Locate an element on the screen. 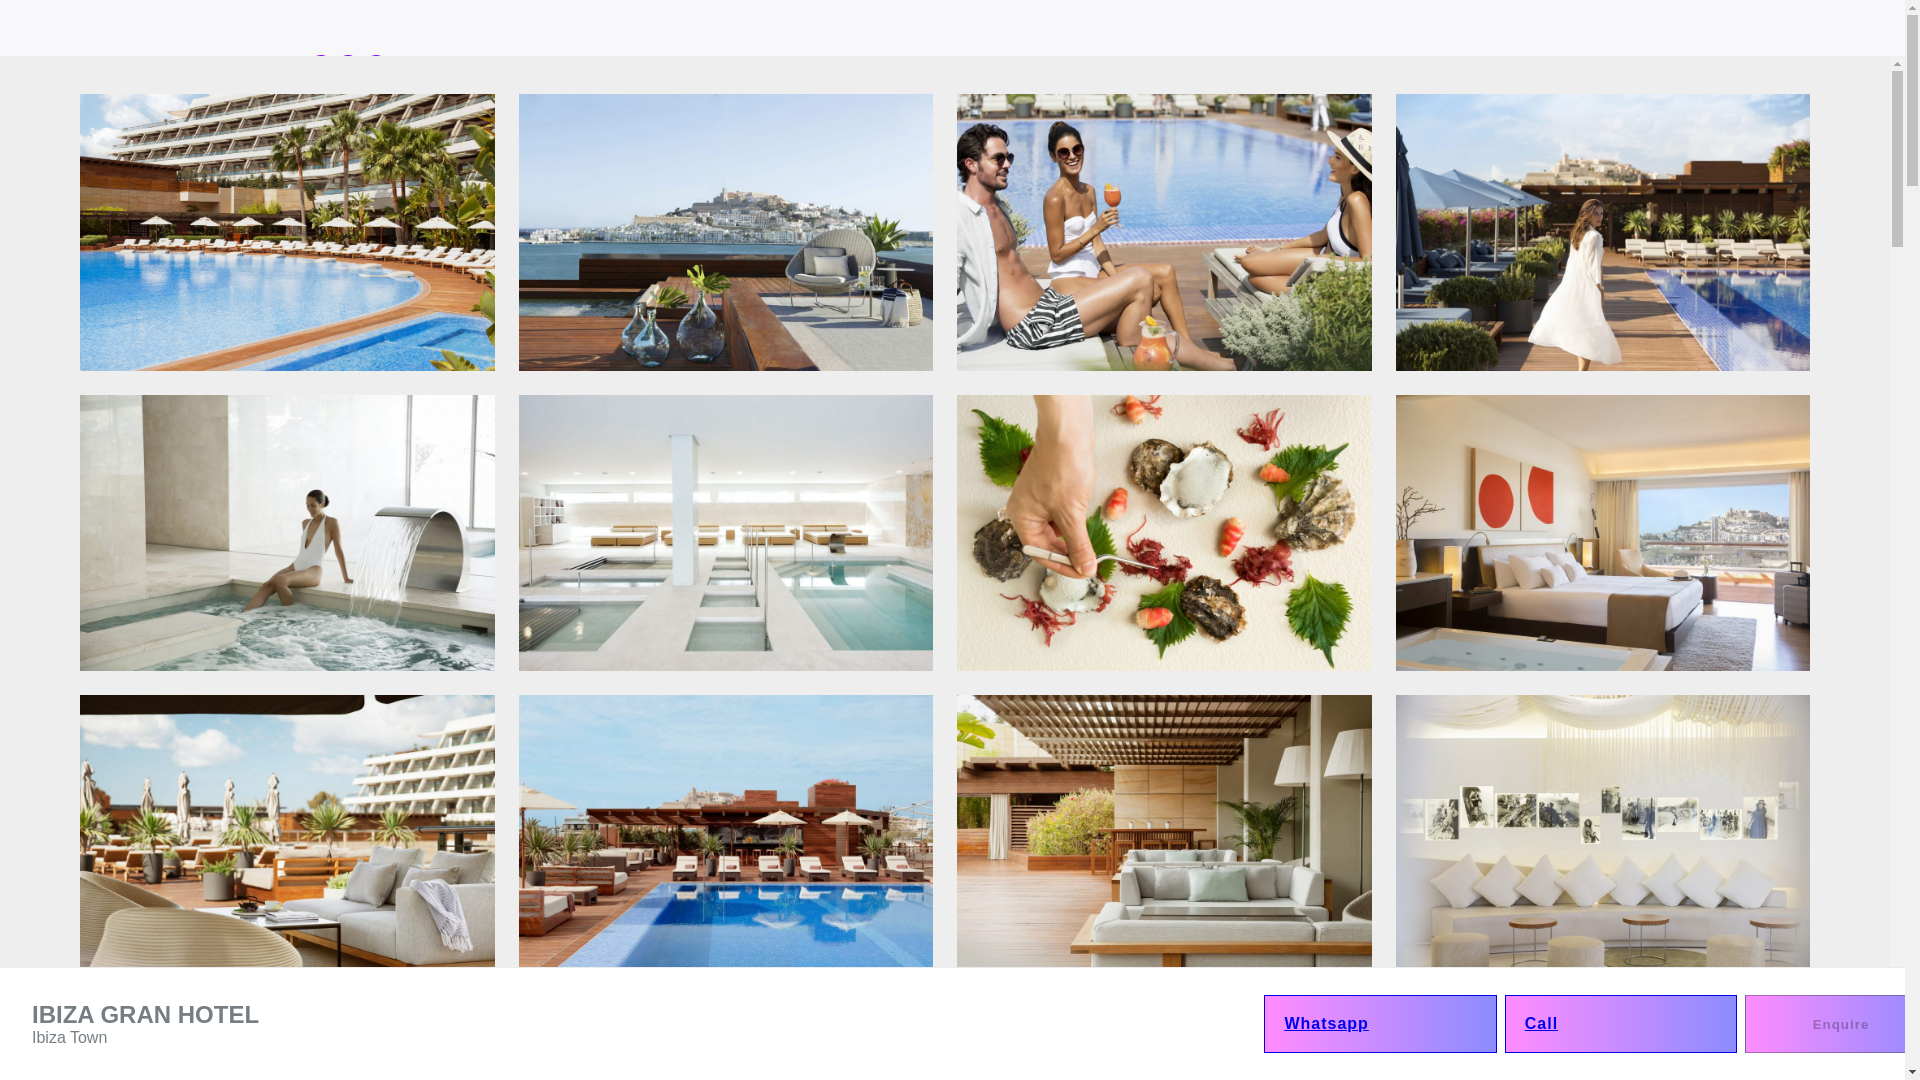 This screenshot has height=1080, width=1920. PACHA is located at coordinates (1650, 518).